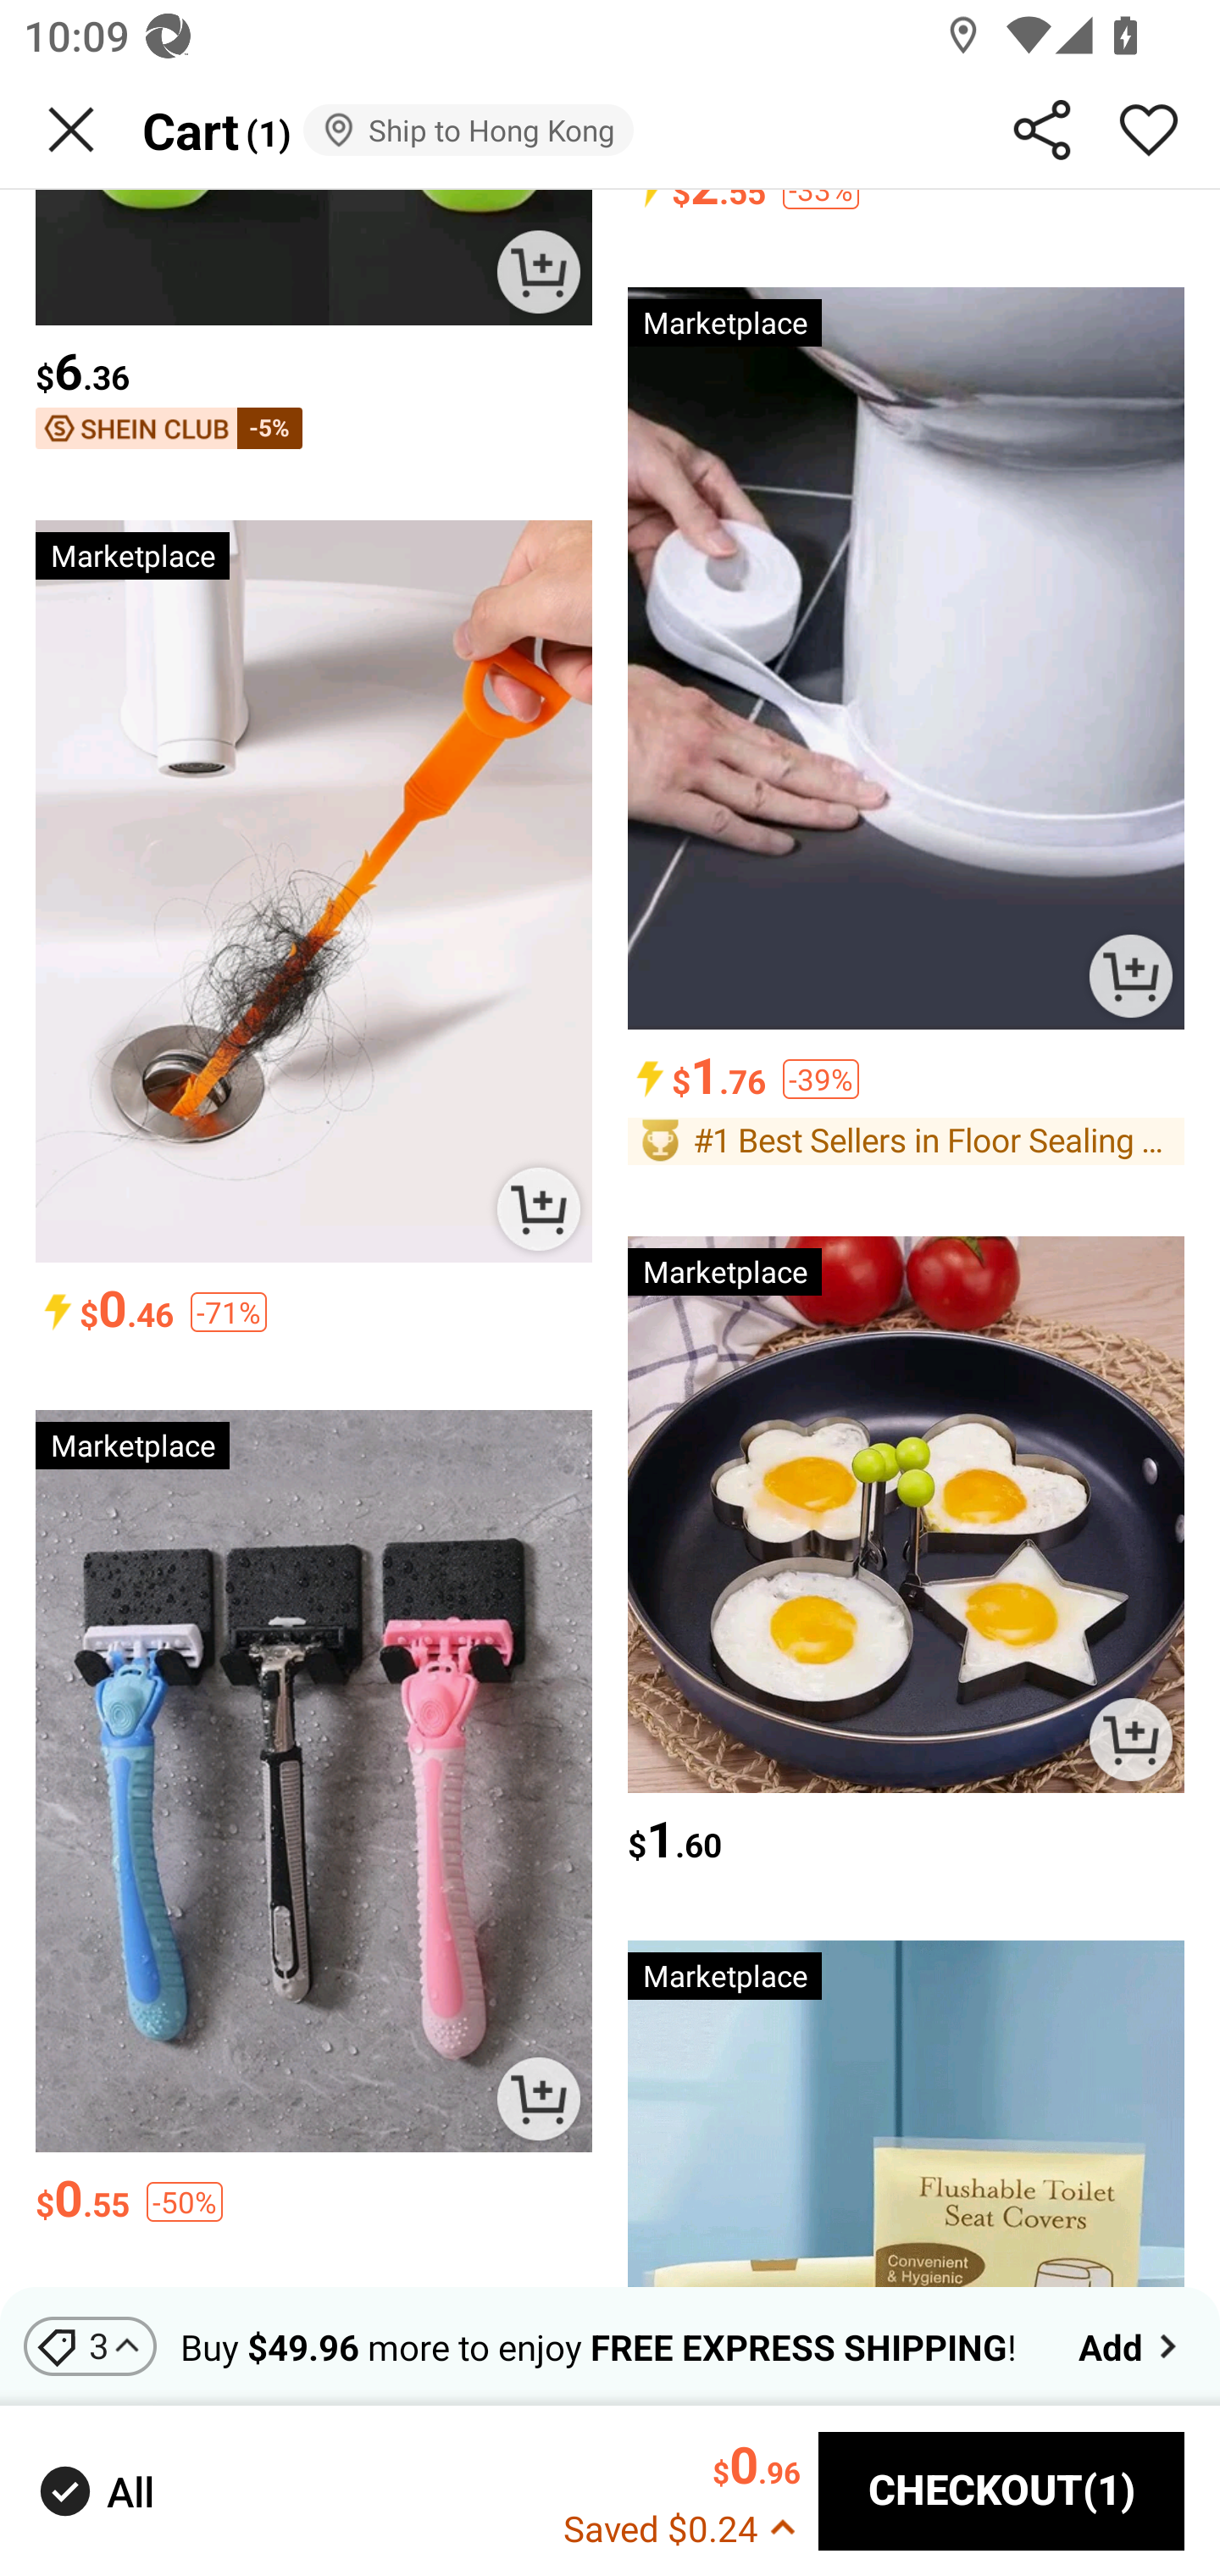 The height and width of the screenshot is (2576, 1220). What do you see at coordinates (1130, 976) in the screenshot?
I see `ADD TO CART` at bounding box center [1130, 976].